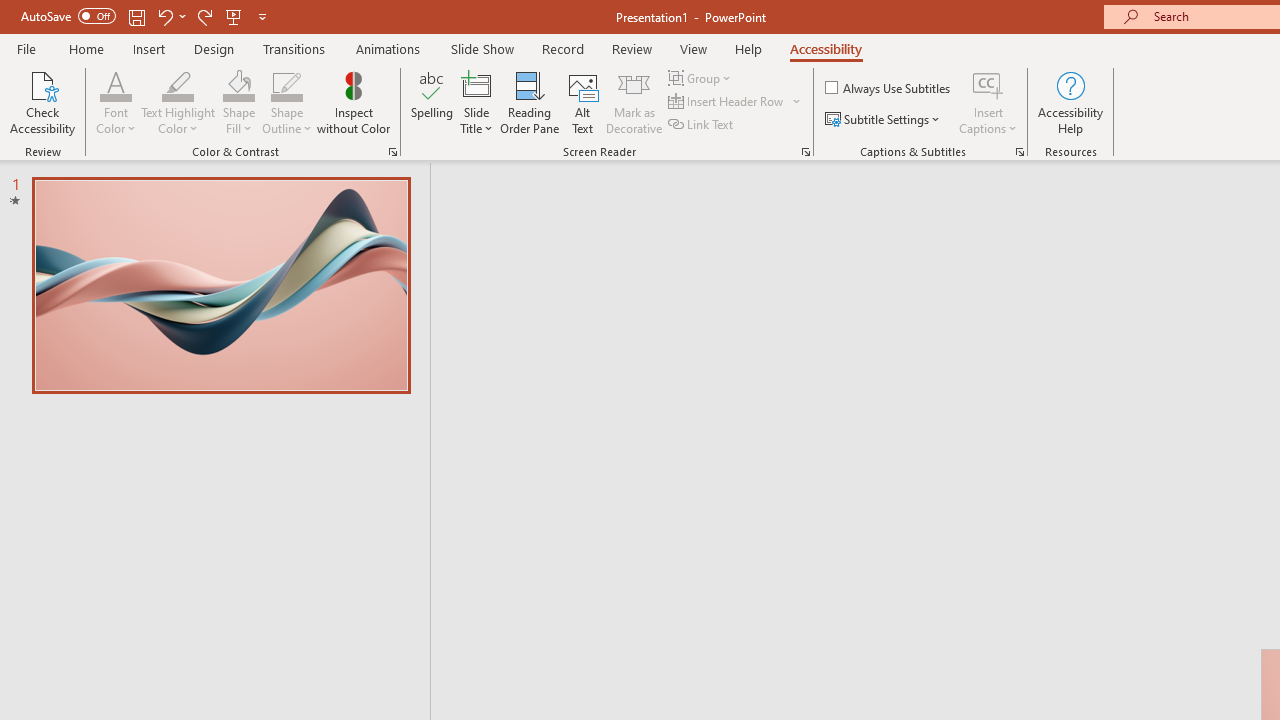  I want to click on Captions & Subtitles, so click(1020, 152).